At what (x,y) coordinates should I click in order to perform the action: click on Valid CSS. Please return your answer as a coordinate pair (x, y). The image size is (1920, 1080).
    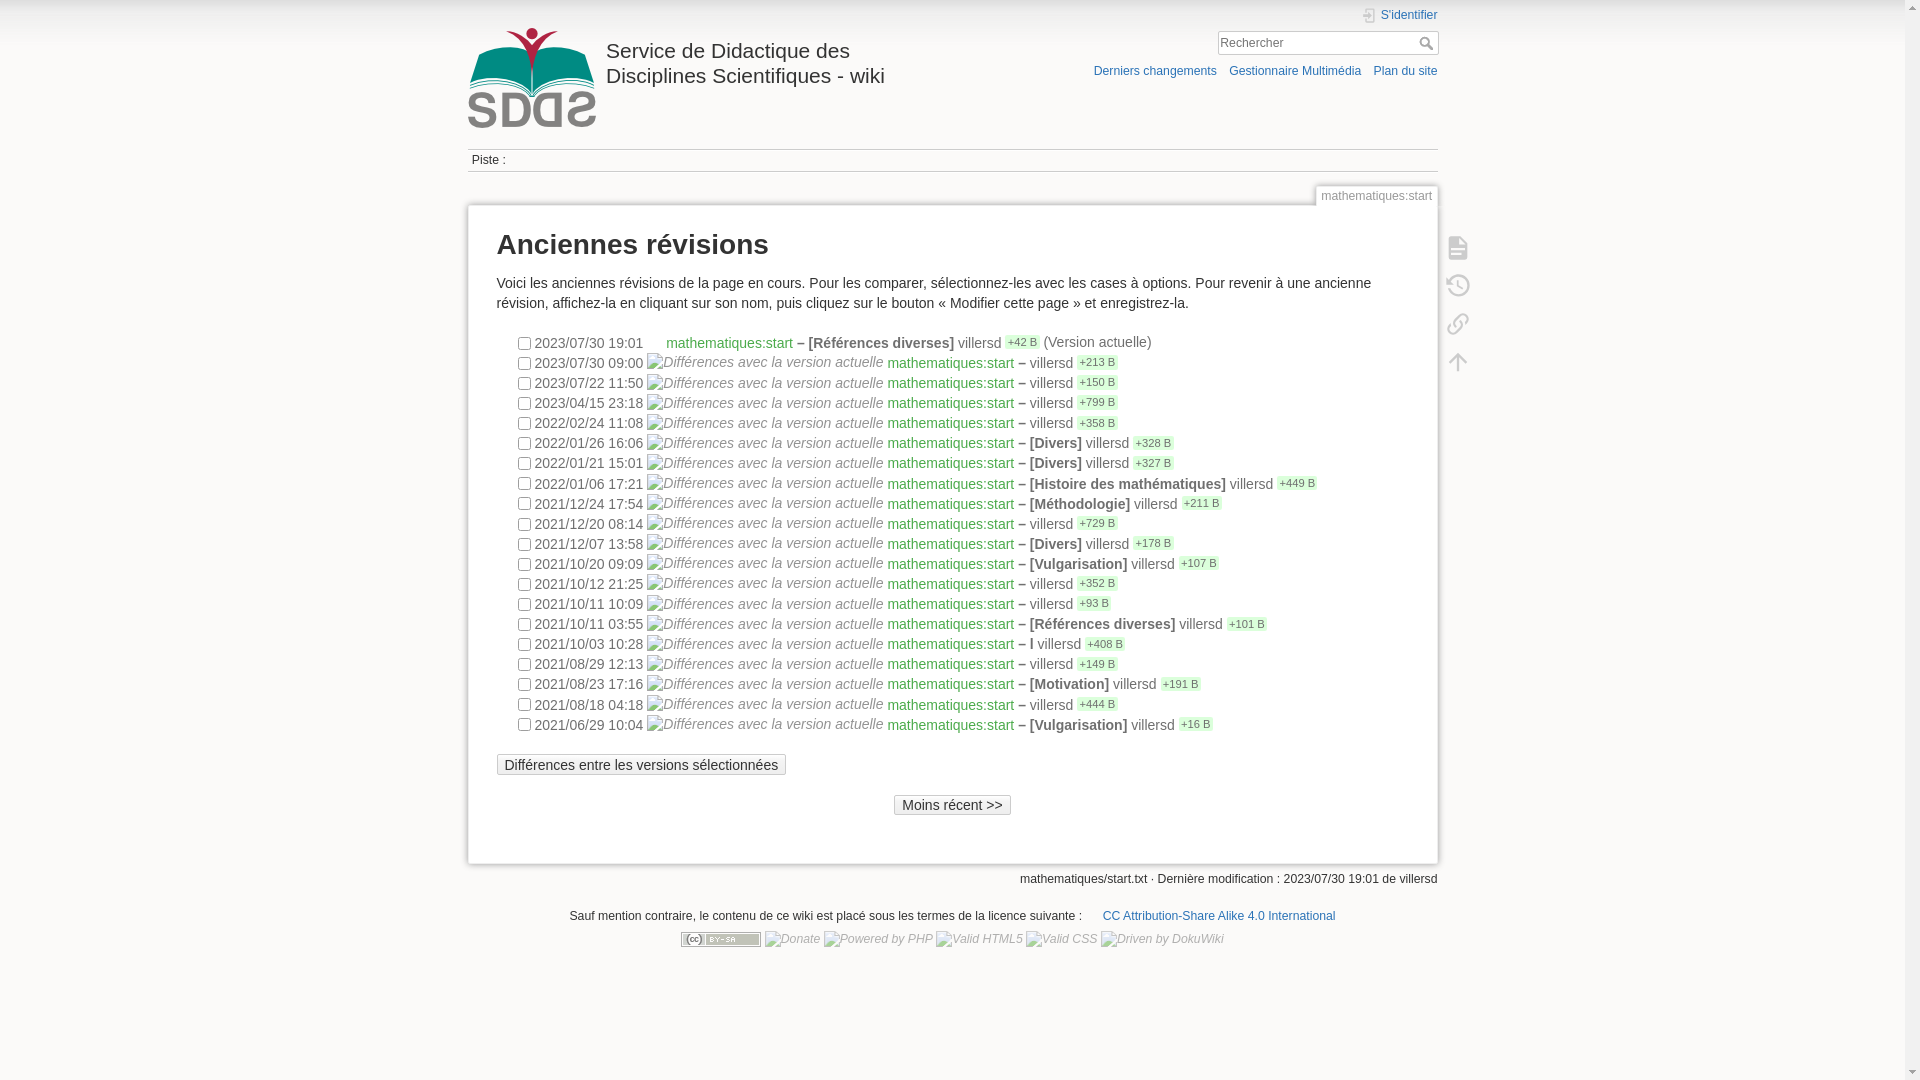
    Looking at the image, I should click on (1062, 939).